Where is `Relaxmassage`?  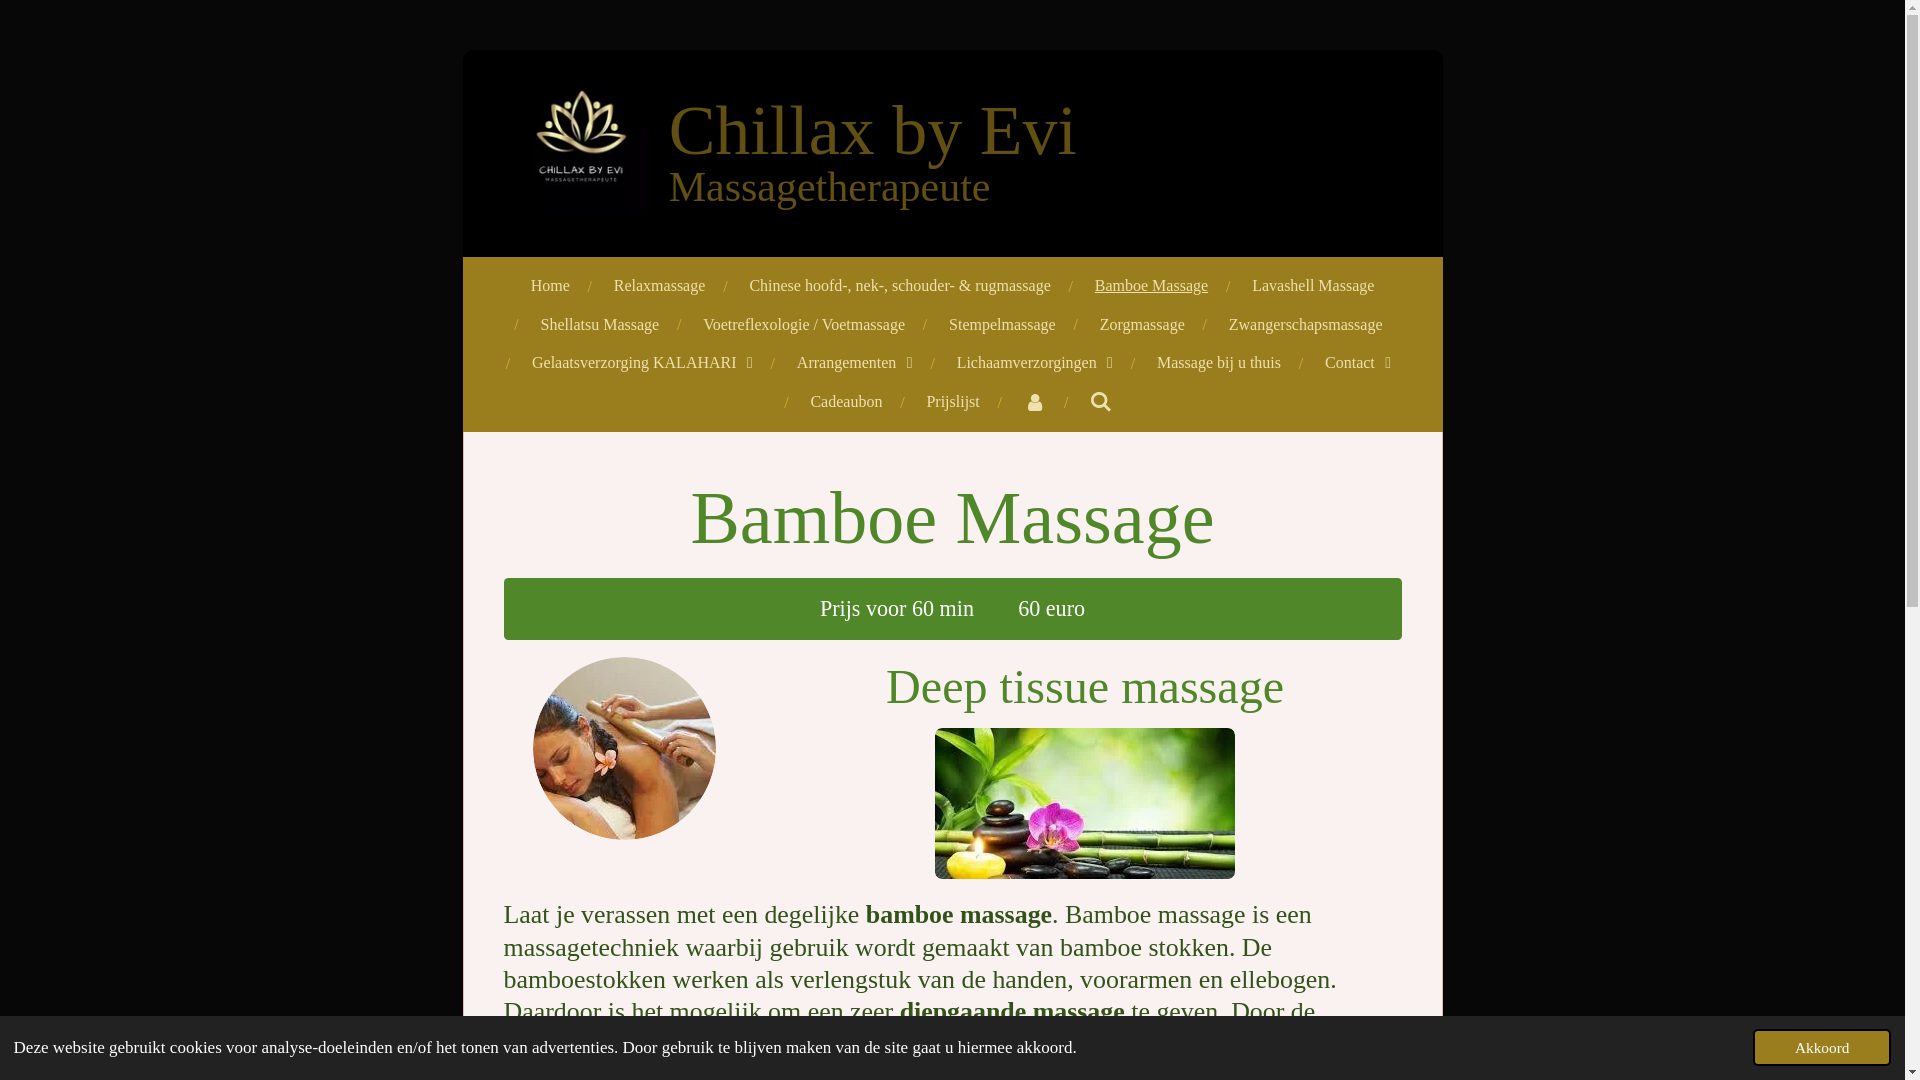
Relaxmassage is located at coordinates (660, 286).